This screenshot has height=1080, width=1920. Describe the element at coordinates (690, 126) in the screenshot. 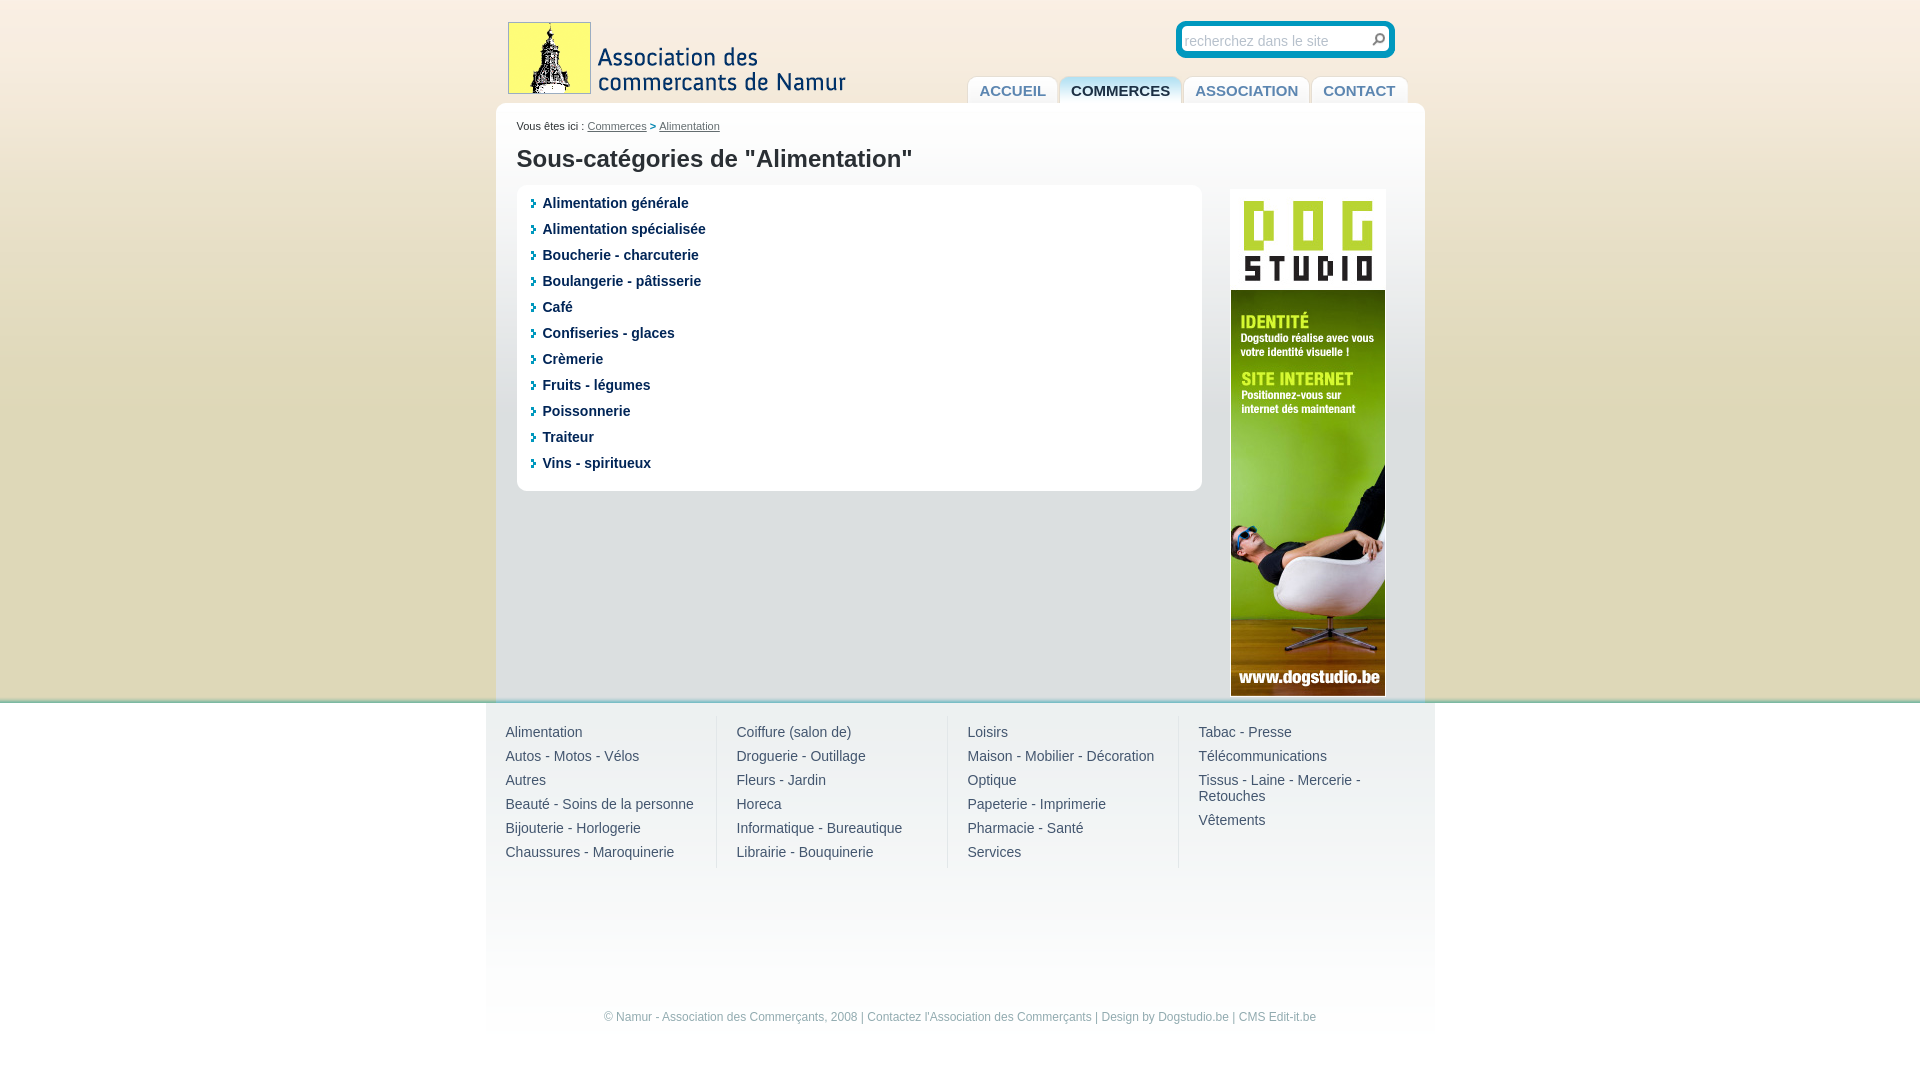

I see `Alimentation` at that location.